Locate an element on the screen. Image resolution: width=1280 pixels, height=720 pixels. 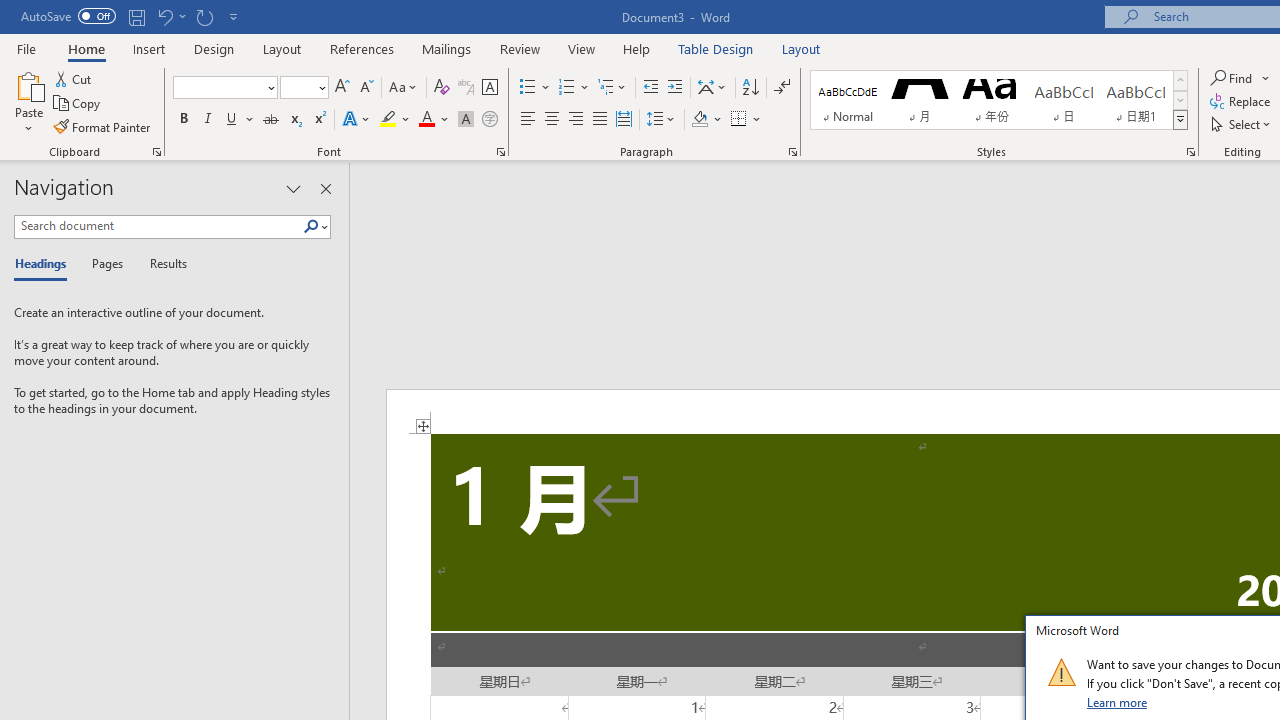
Paragraph... is located at coordinates (792, 152).